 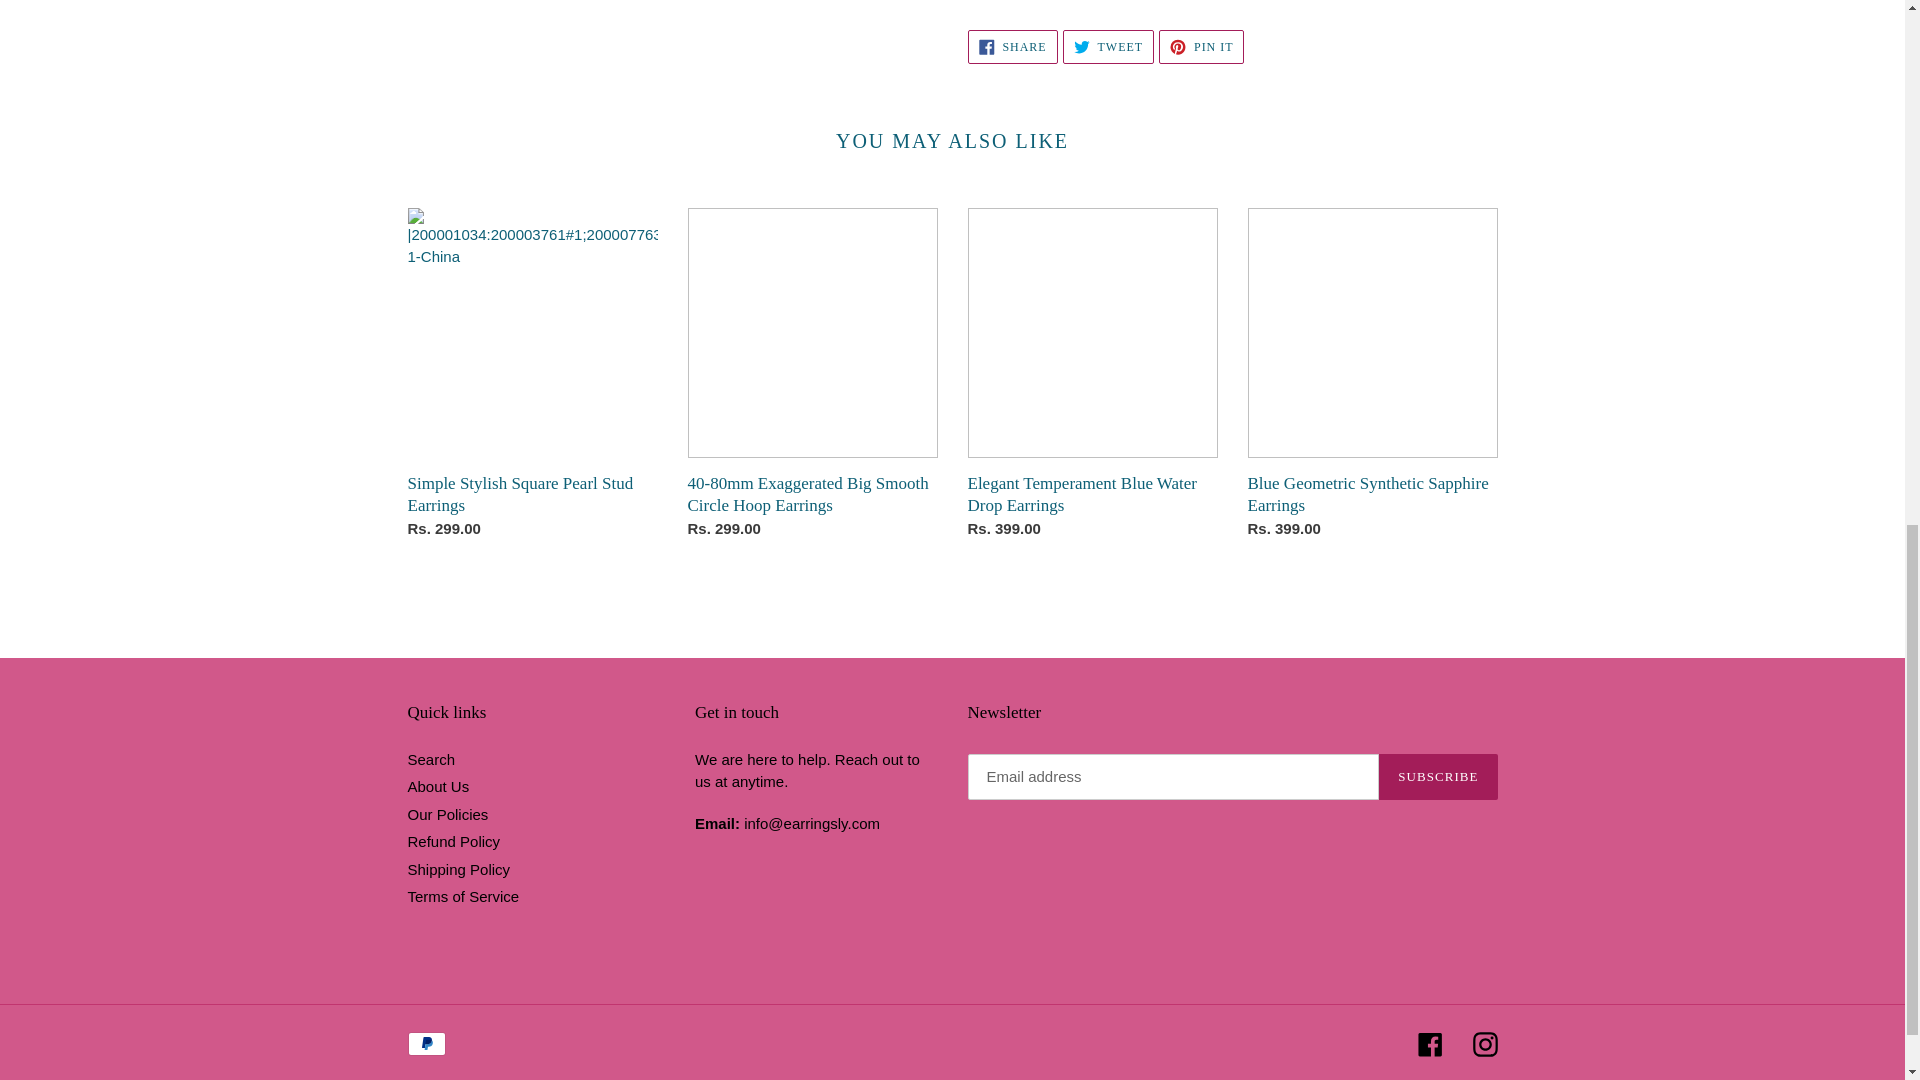 What do you see at coordinates (1108, 46) in the screenshot?
I see `About Us` at bounding box center [1108, 46].